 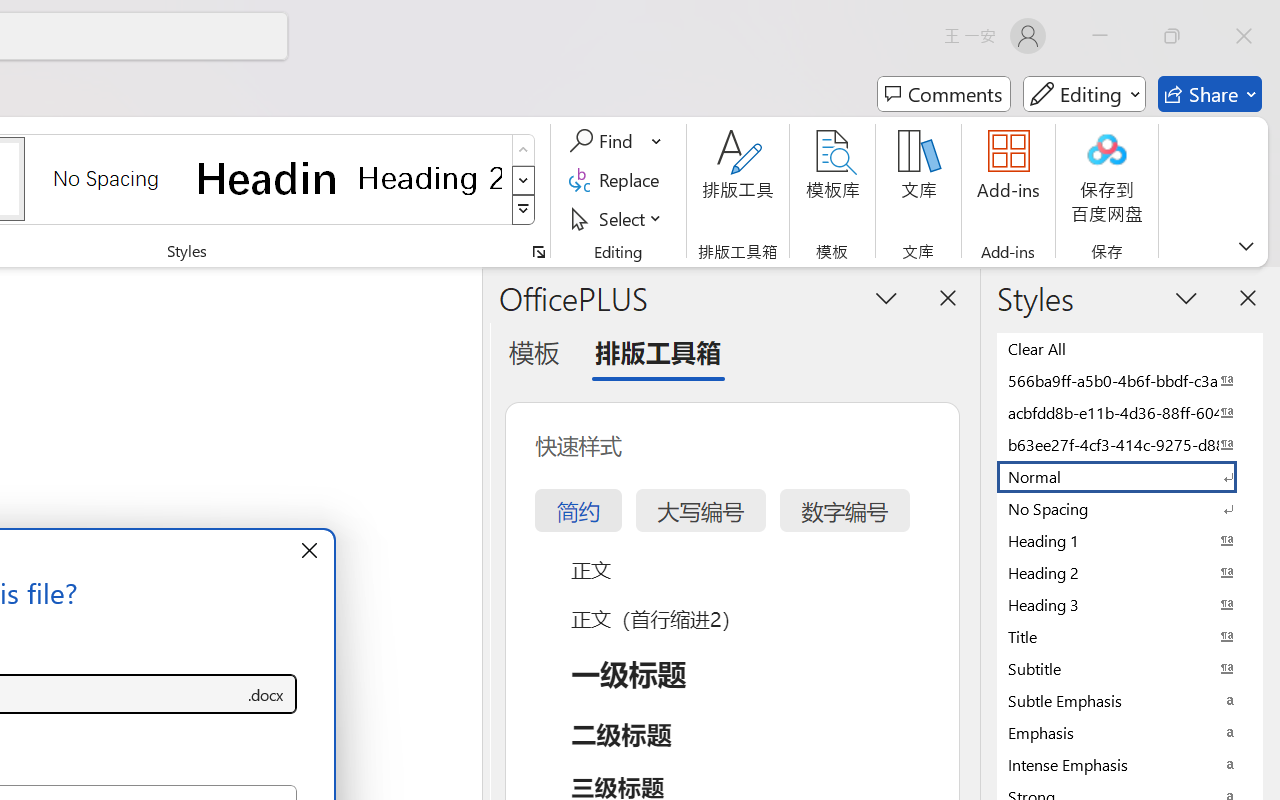 What do you see at coordinates (1130, 476) in the screenshot?
I see `Normal` at bounding box center [1130, 476].